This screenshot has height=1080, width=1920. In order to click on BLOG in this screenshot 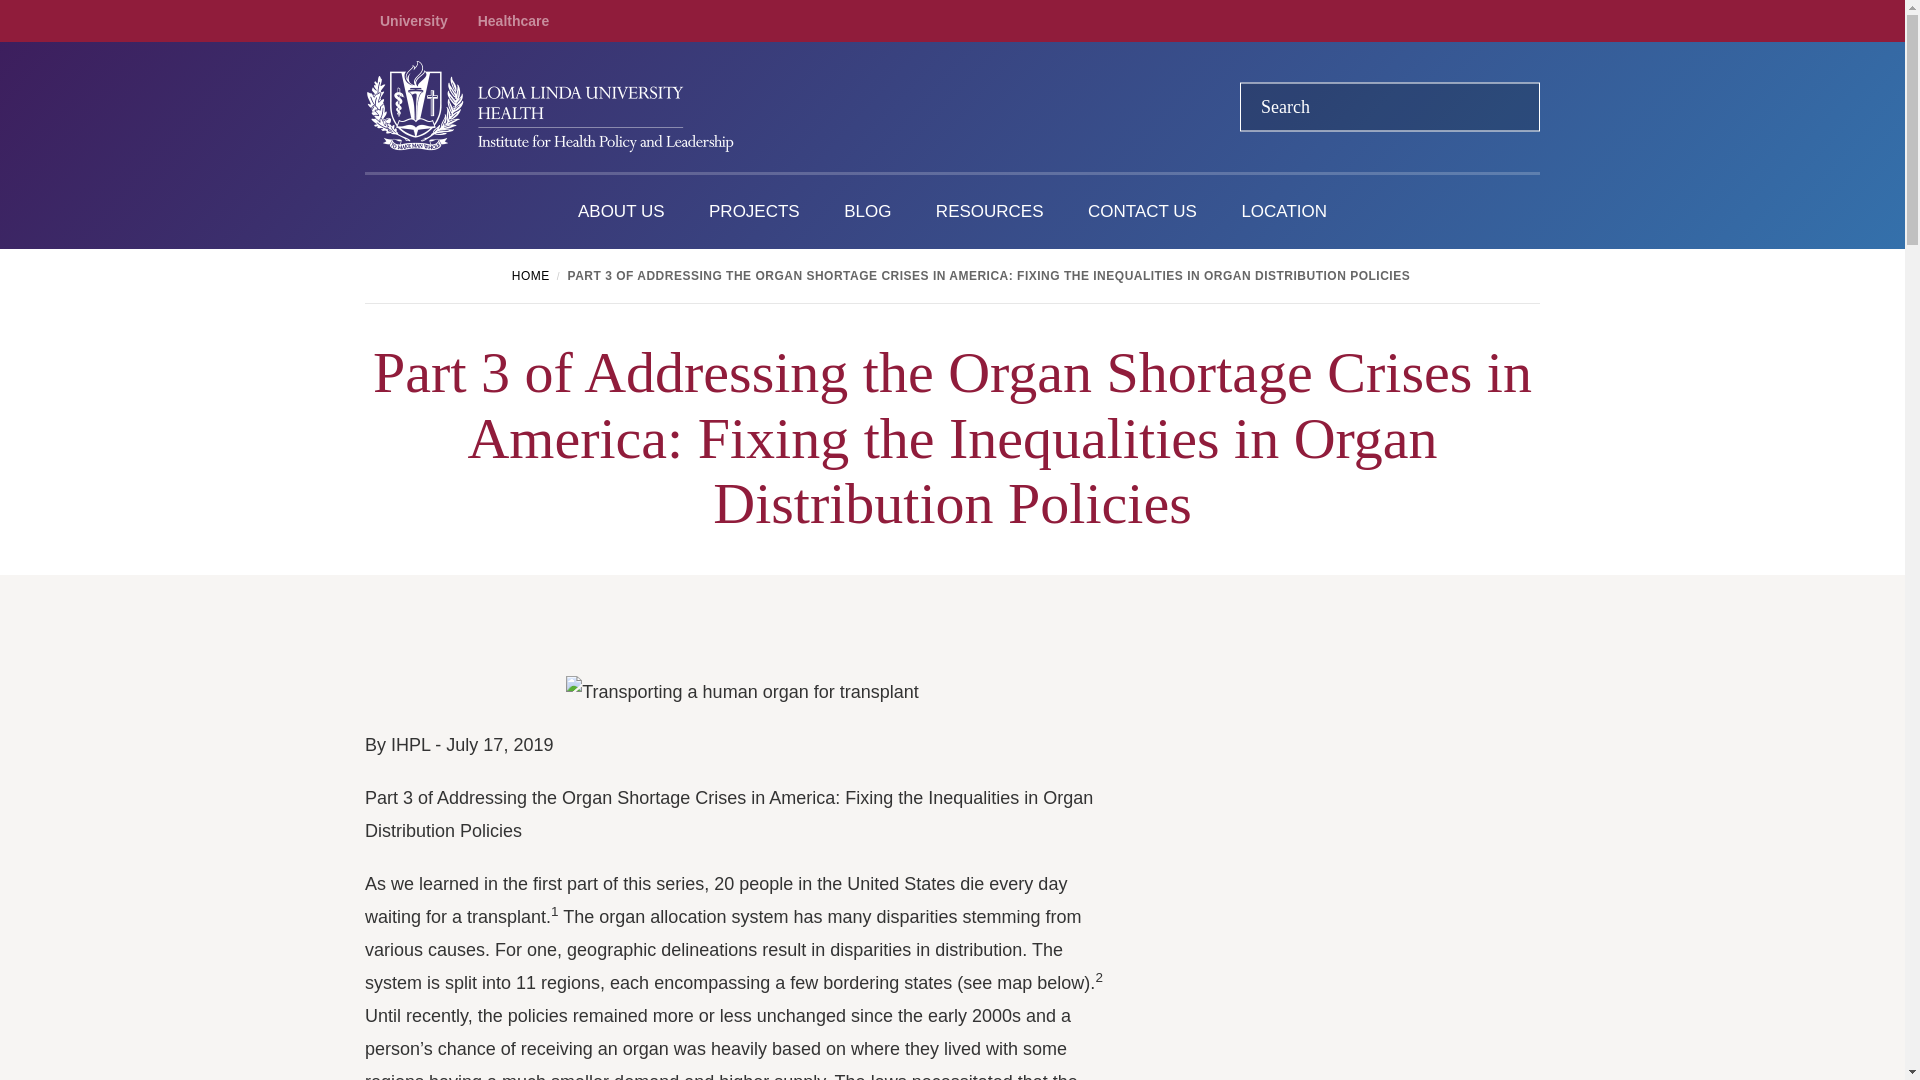, I will do `click(866, 212)`.